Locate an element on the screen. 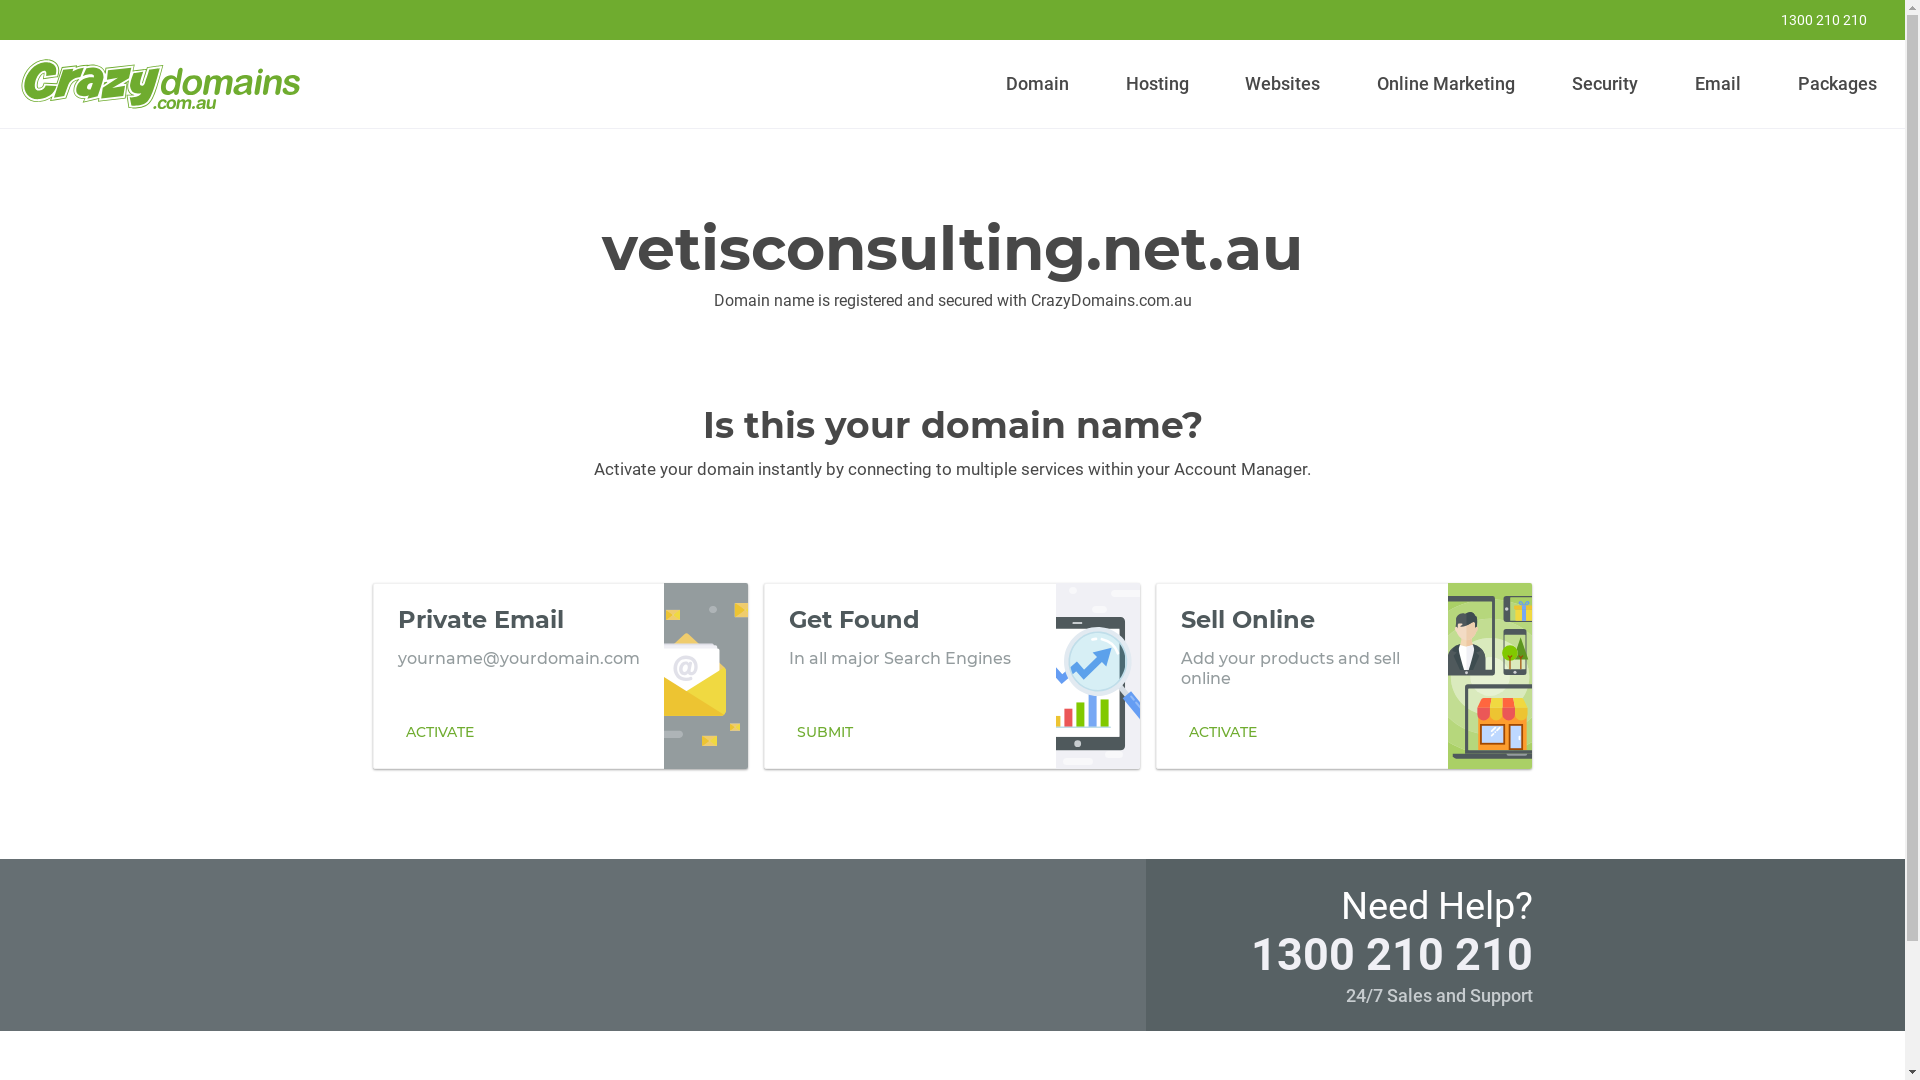 This screenshot has height=1080, width=1920. Private Email
yourname@yourdomain.com
ACTIVATE is located at coordinates (560, 675).